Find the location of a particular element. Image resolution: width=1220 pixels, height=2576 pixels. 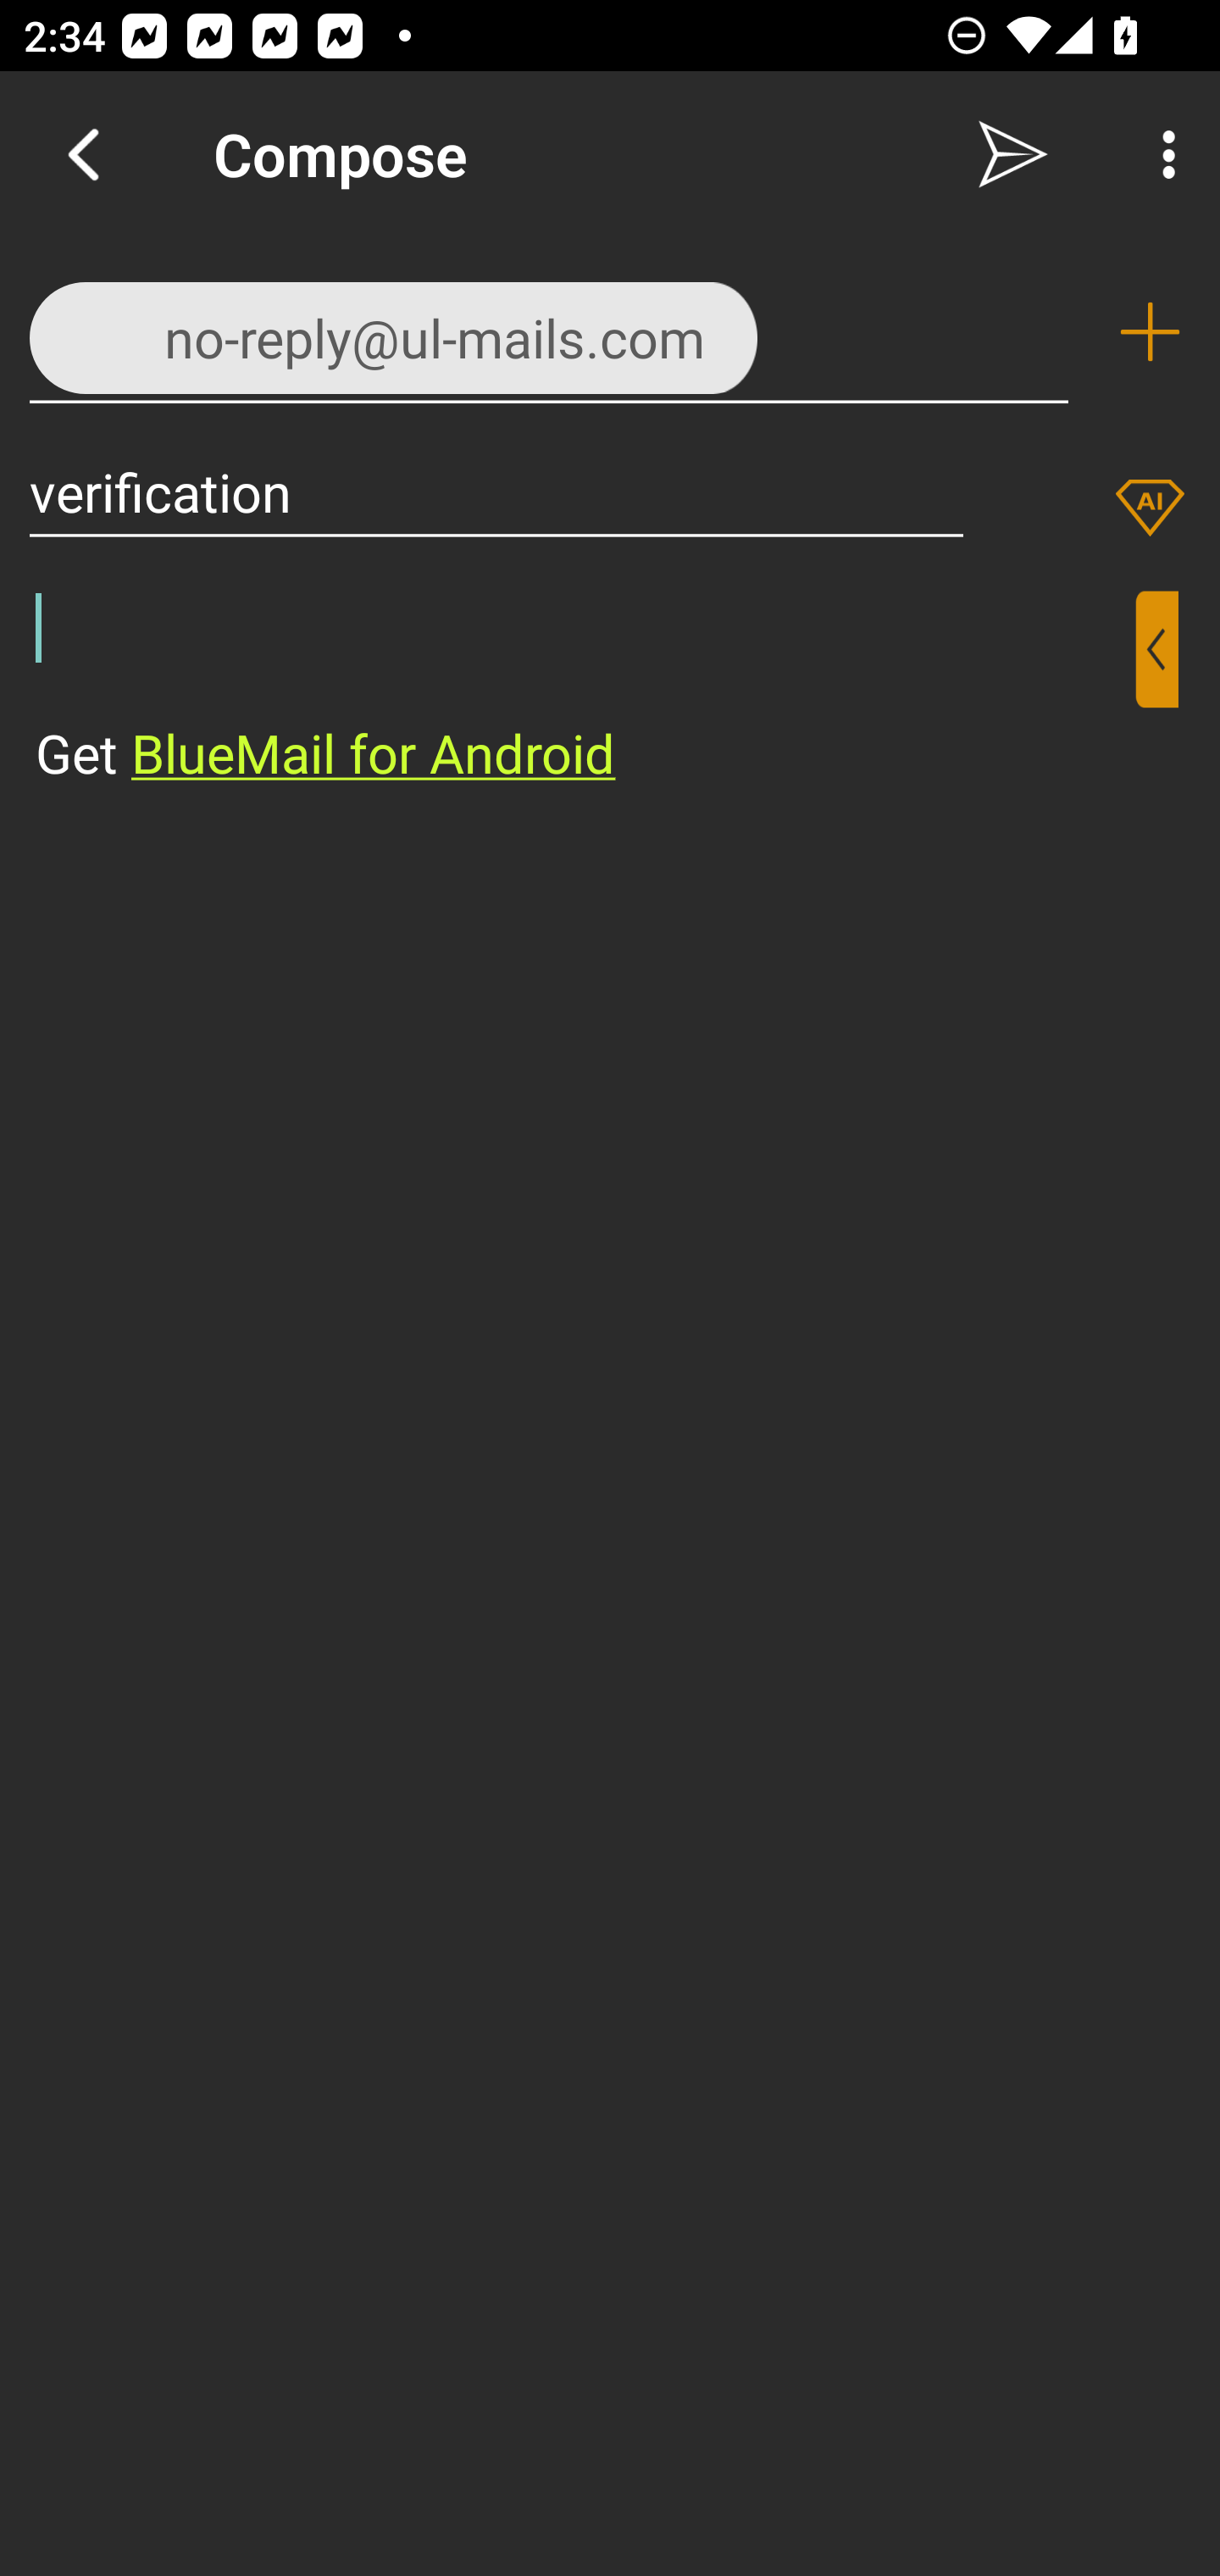

More Options is located at coordinates (1161, 154).